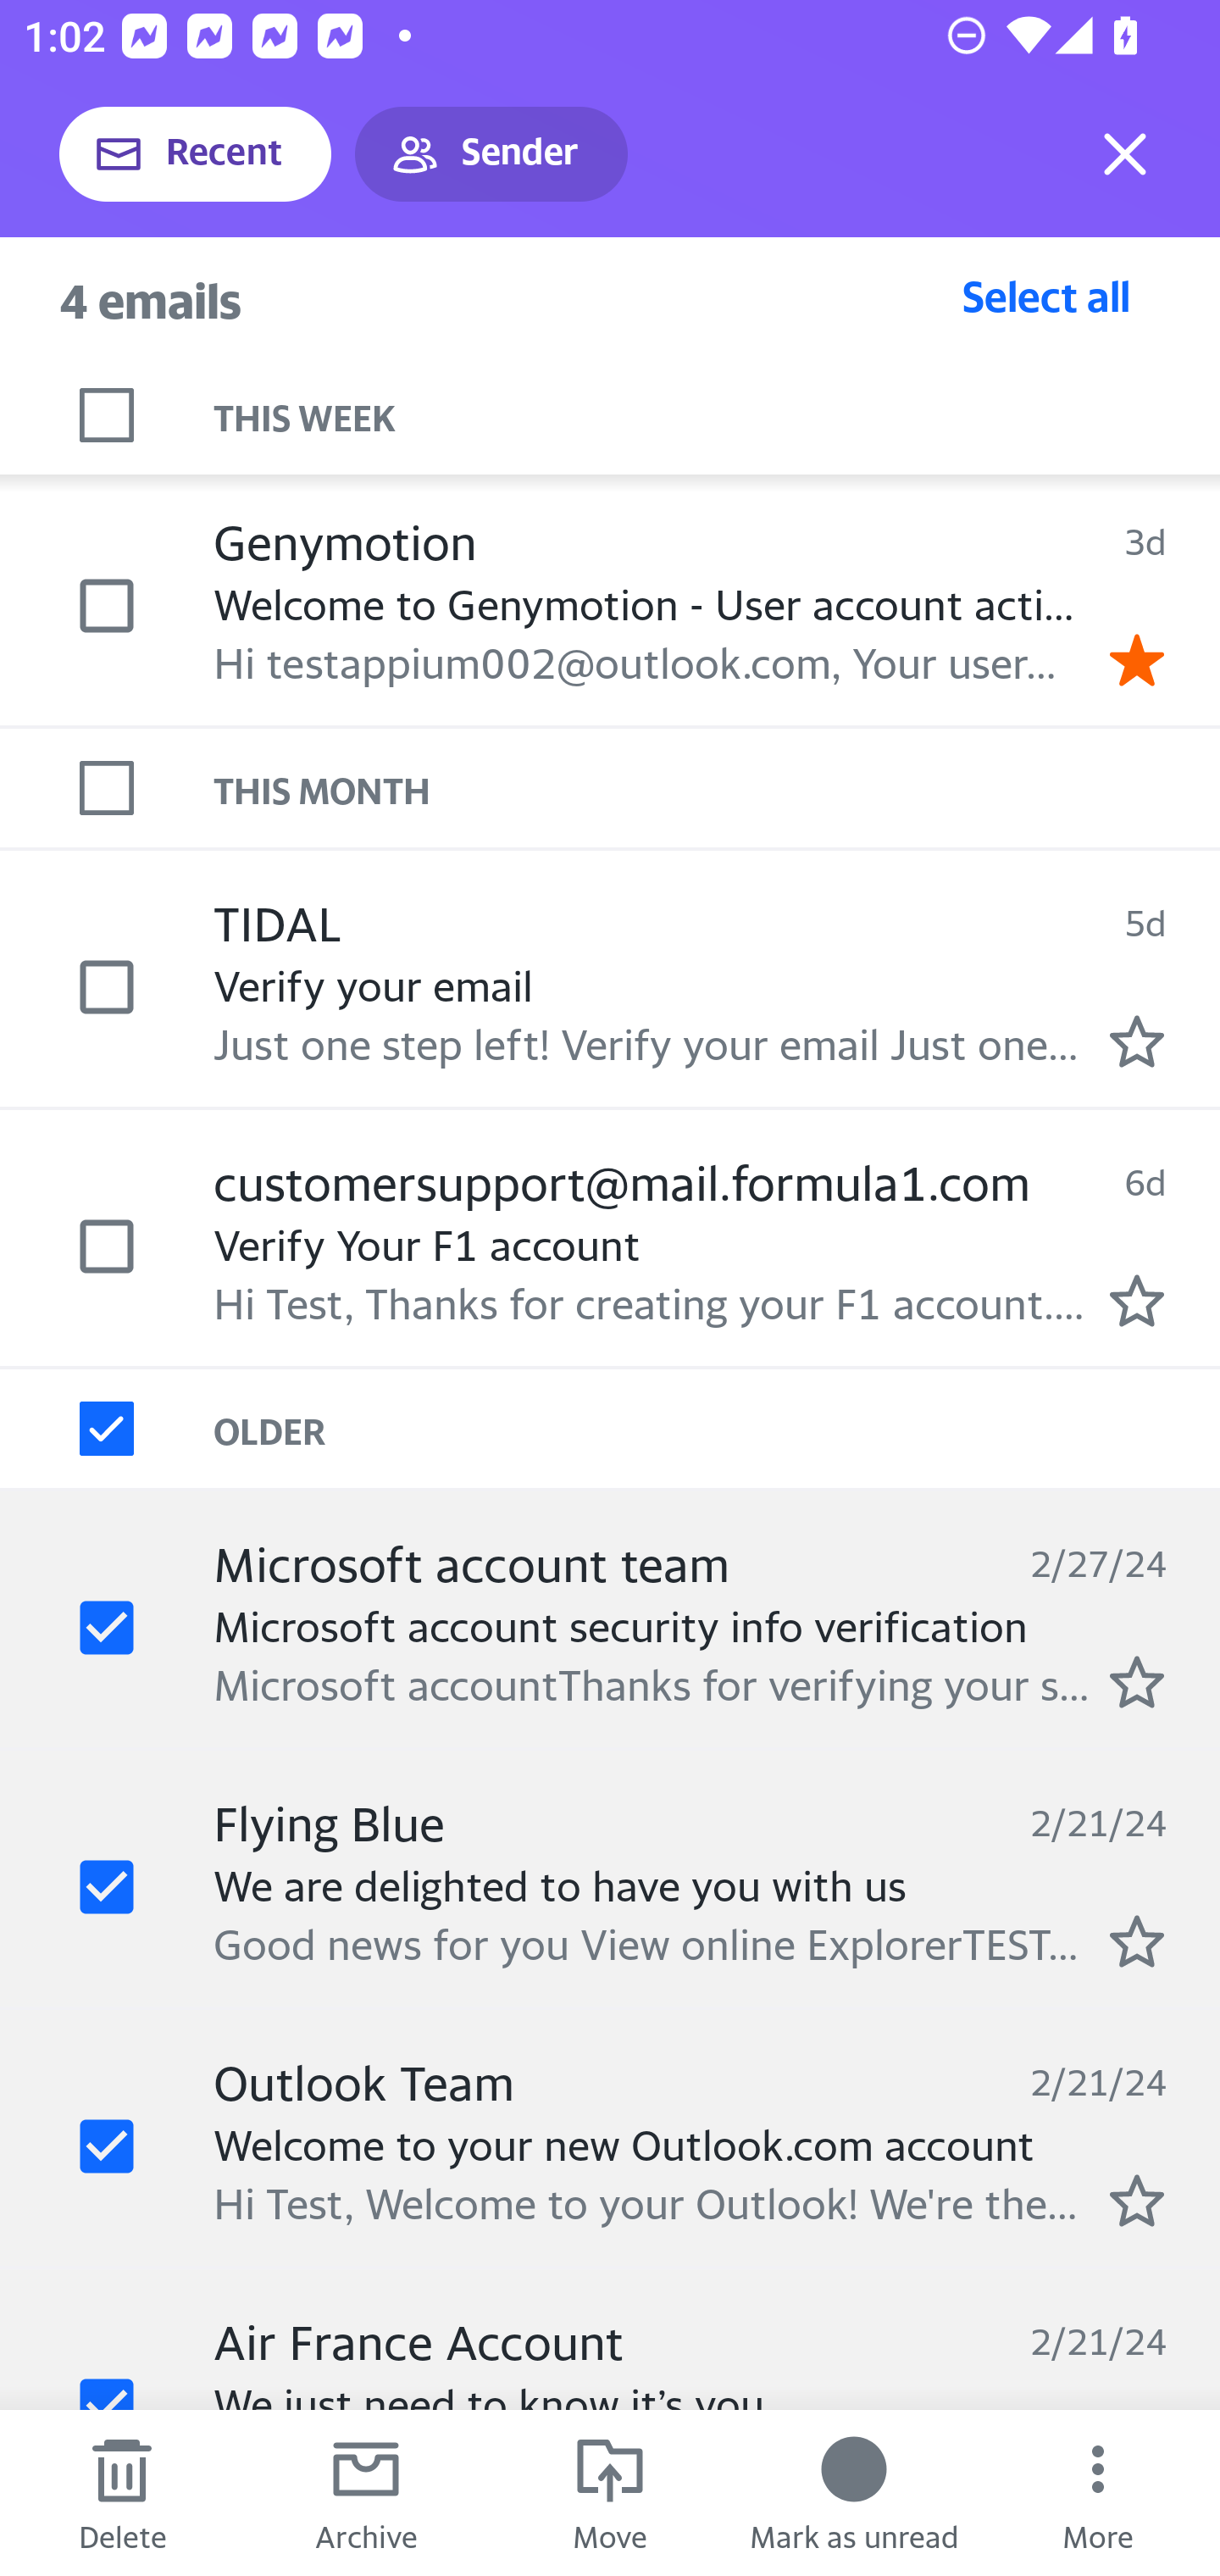  I want to click on Mark as starred., so click(1137, 1940).